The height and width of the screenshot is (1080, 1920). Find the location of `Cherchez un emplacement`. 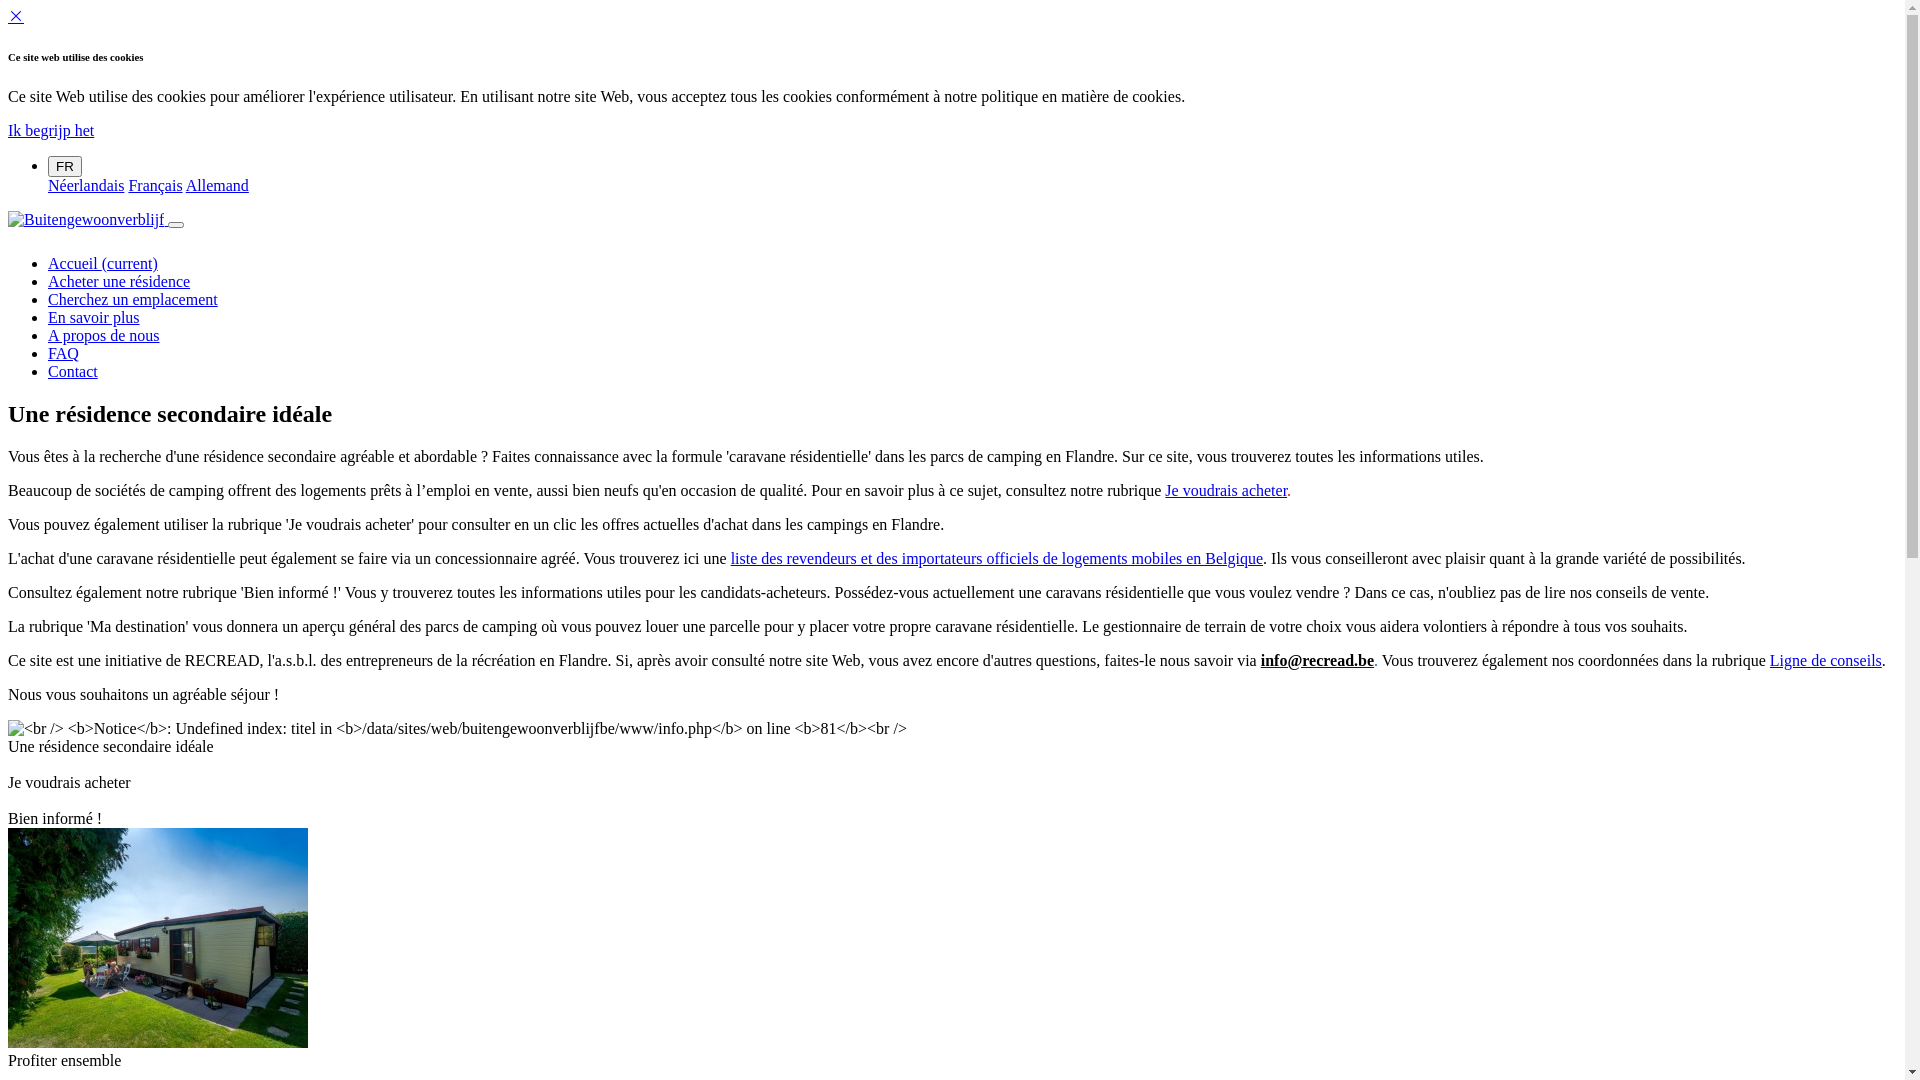

Cherchez un emplacement is located at coordinates (133, 300).